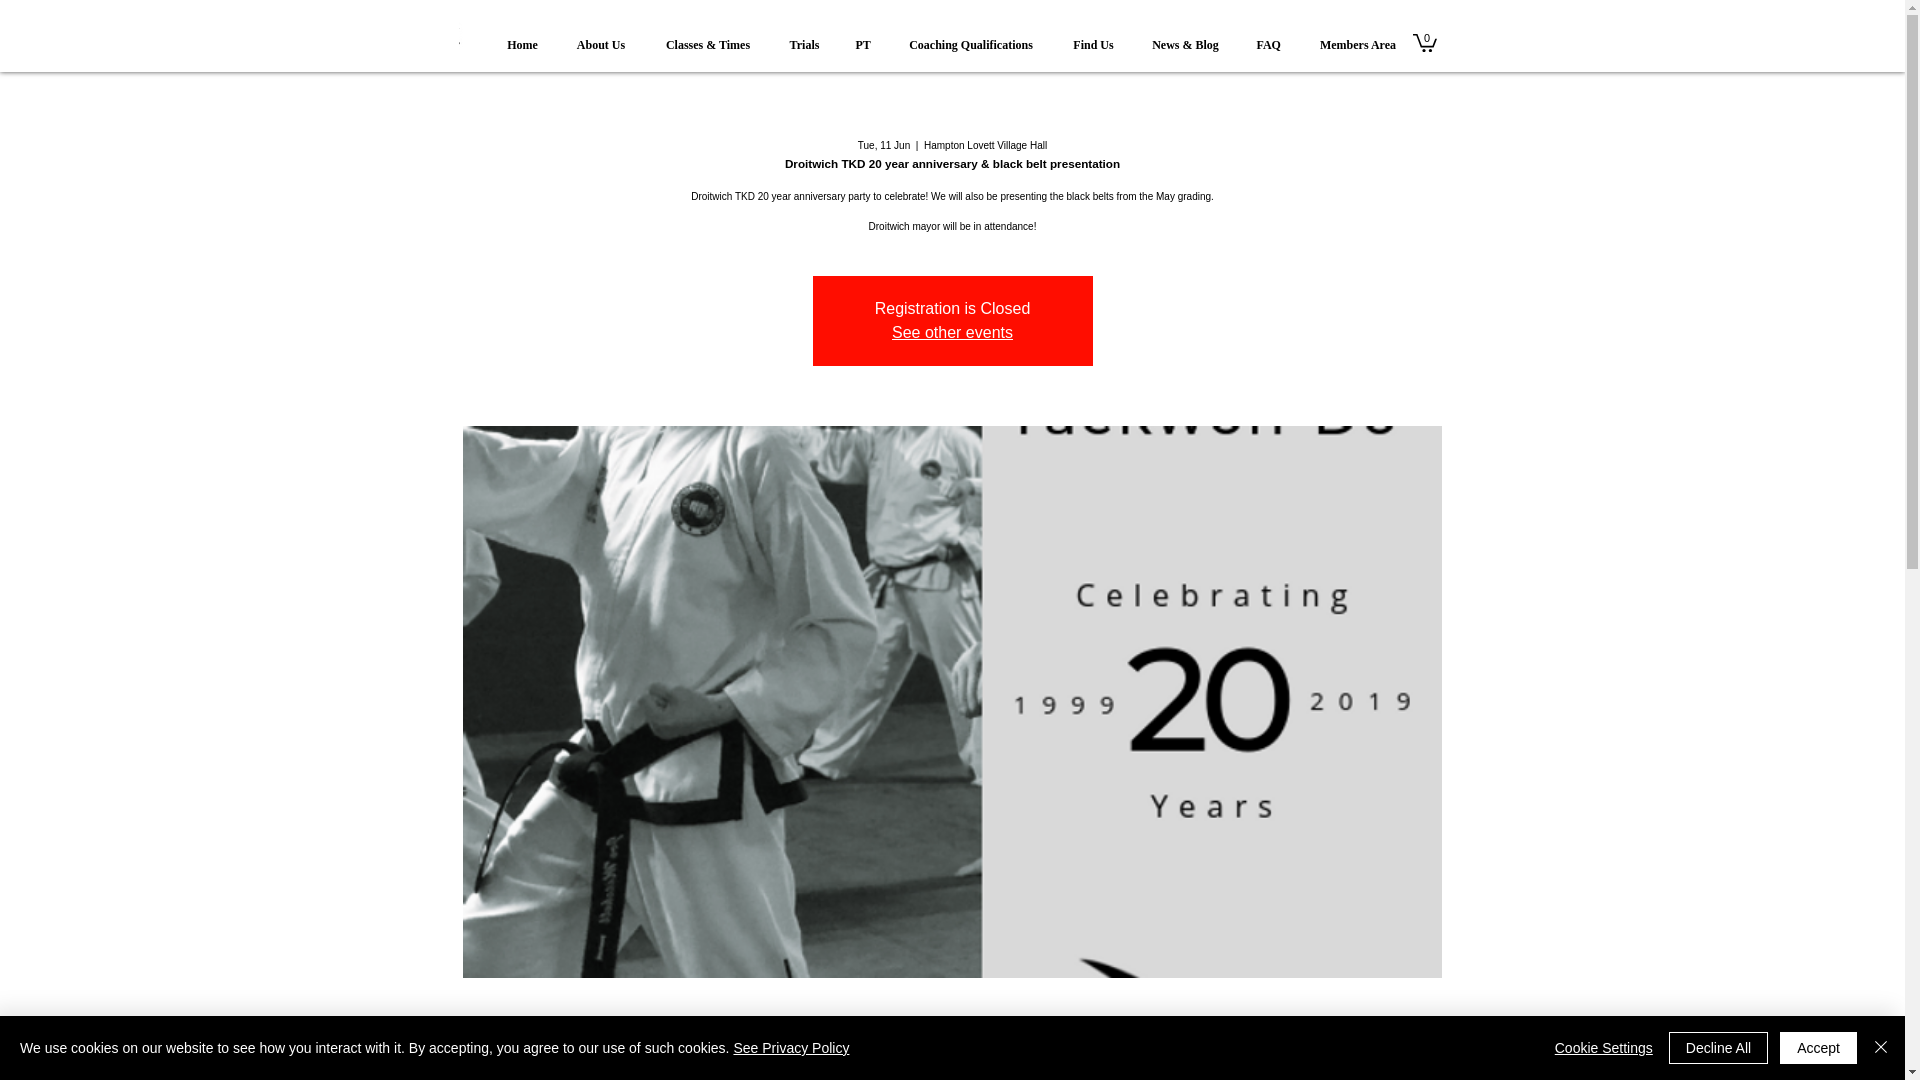 This screenshot has height=1080, width=1920. Describe the element at coordinates (1268, 36) in the screenshot. I see `FAQ` at that location.